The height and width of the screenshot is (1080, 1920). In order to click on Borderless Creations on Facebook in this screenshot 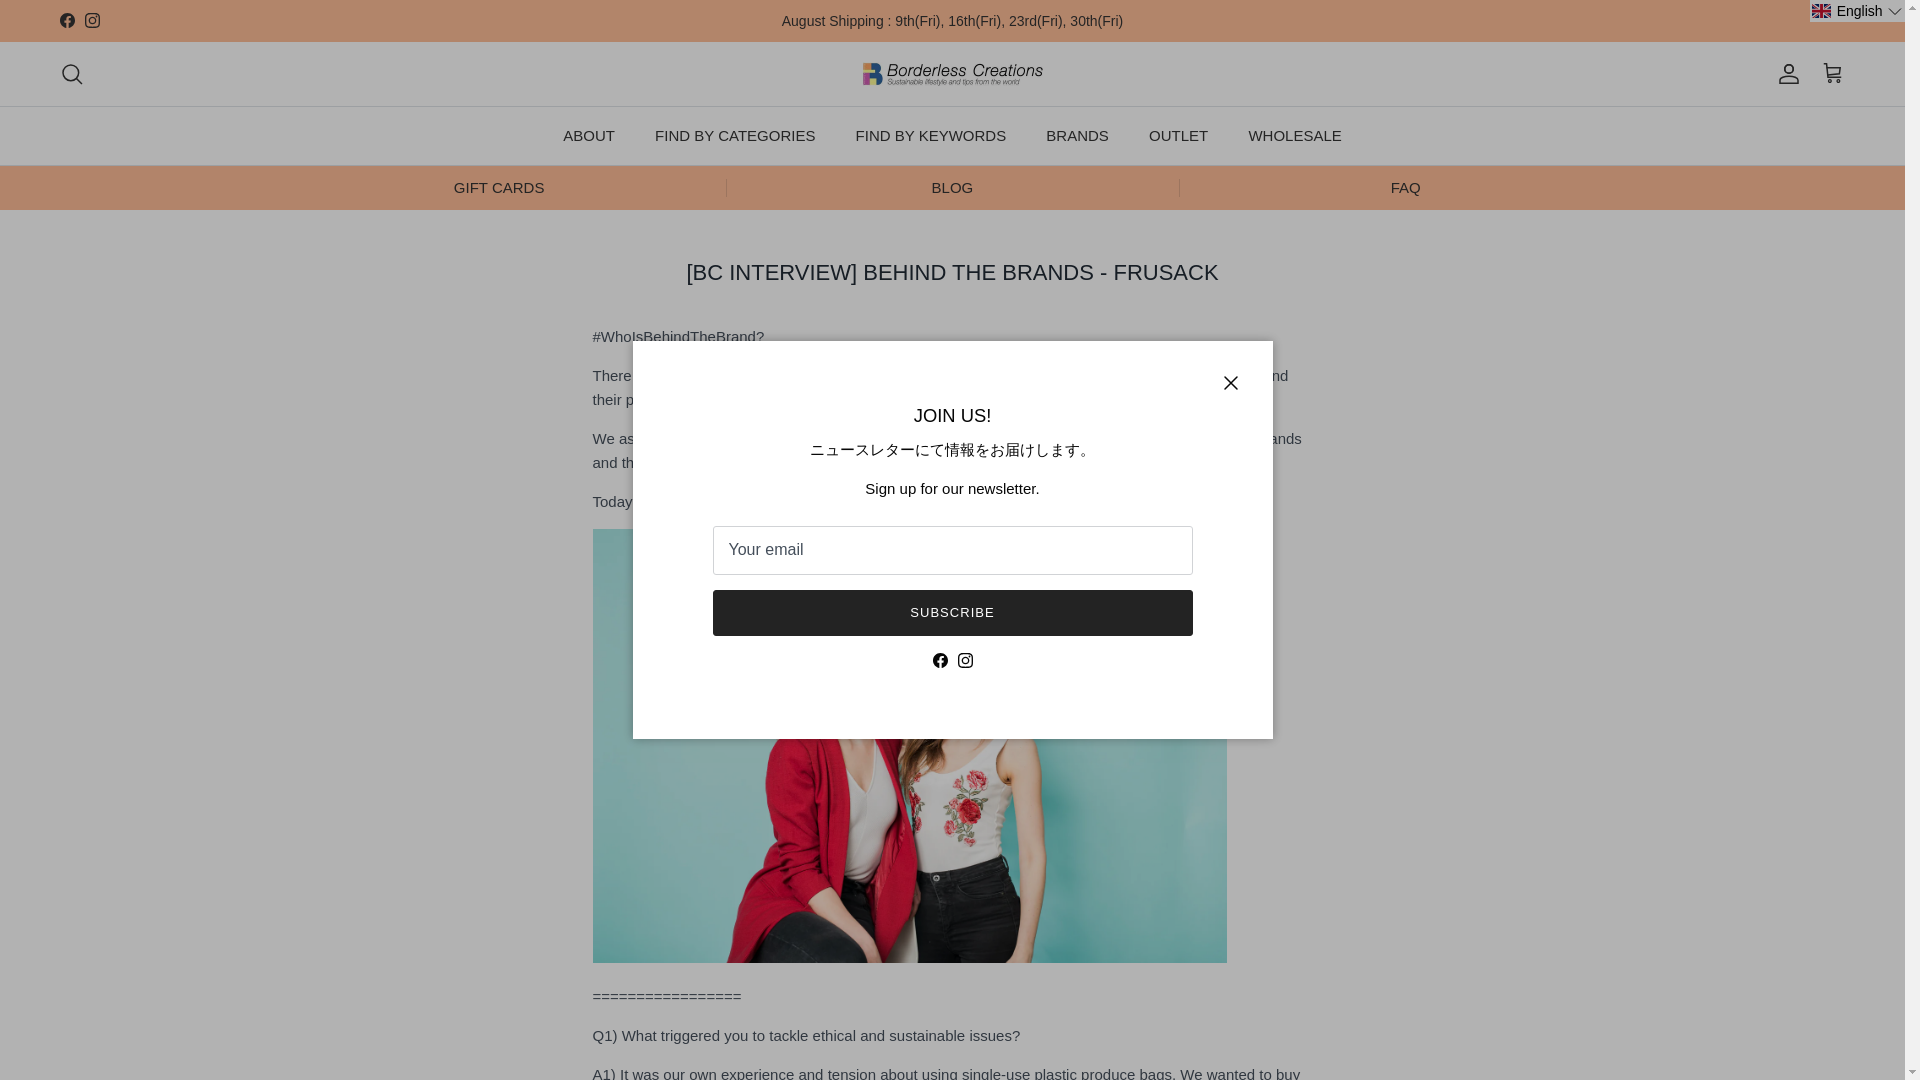, I will do `click(66, 20)`.